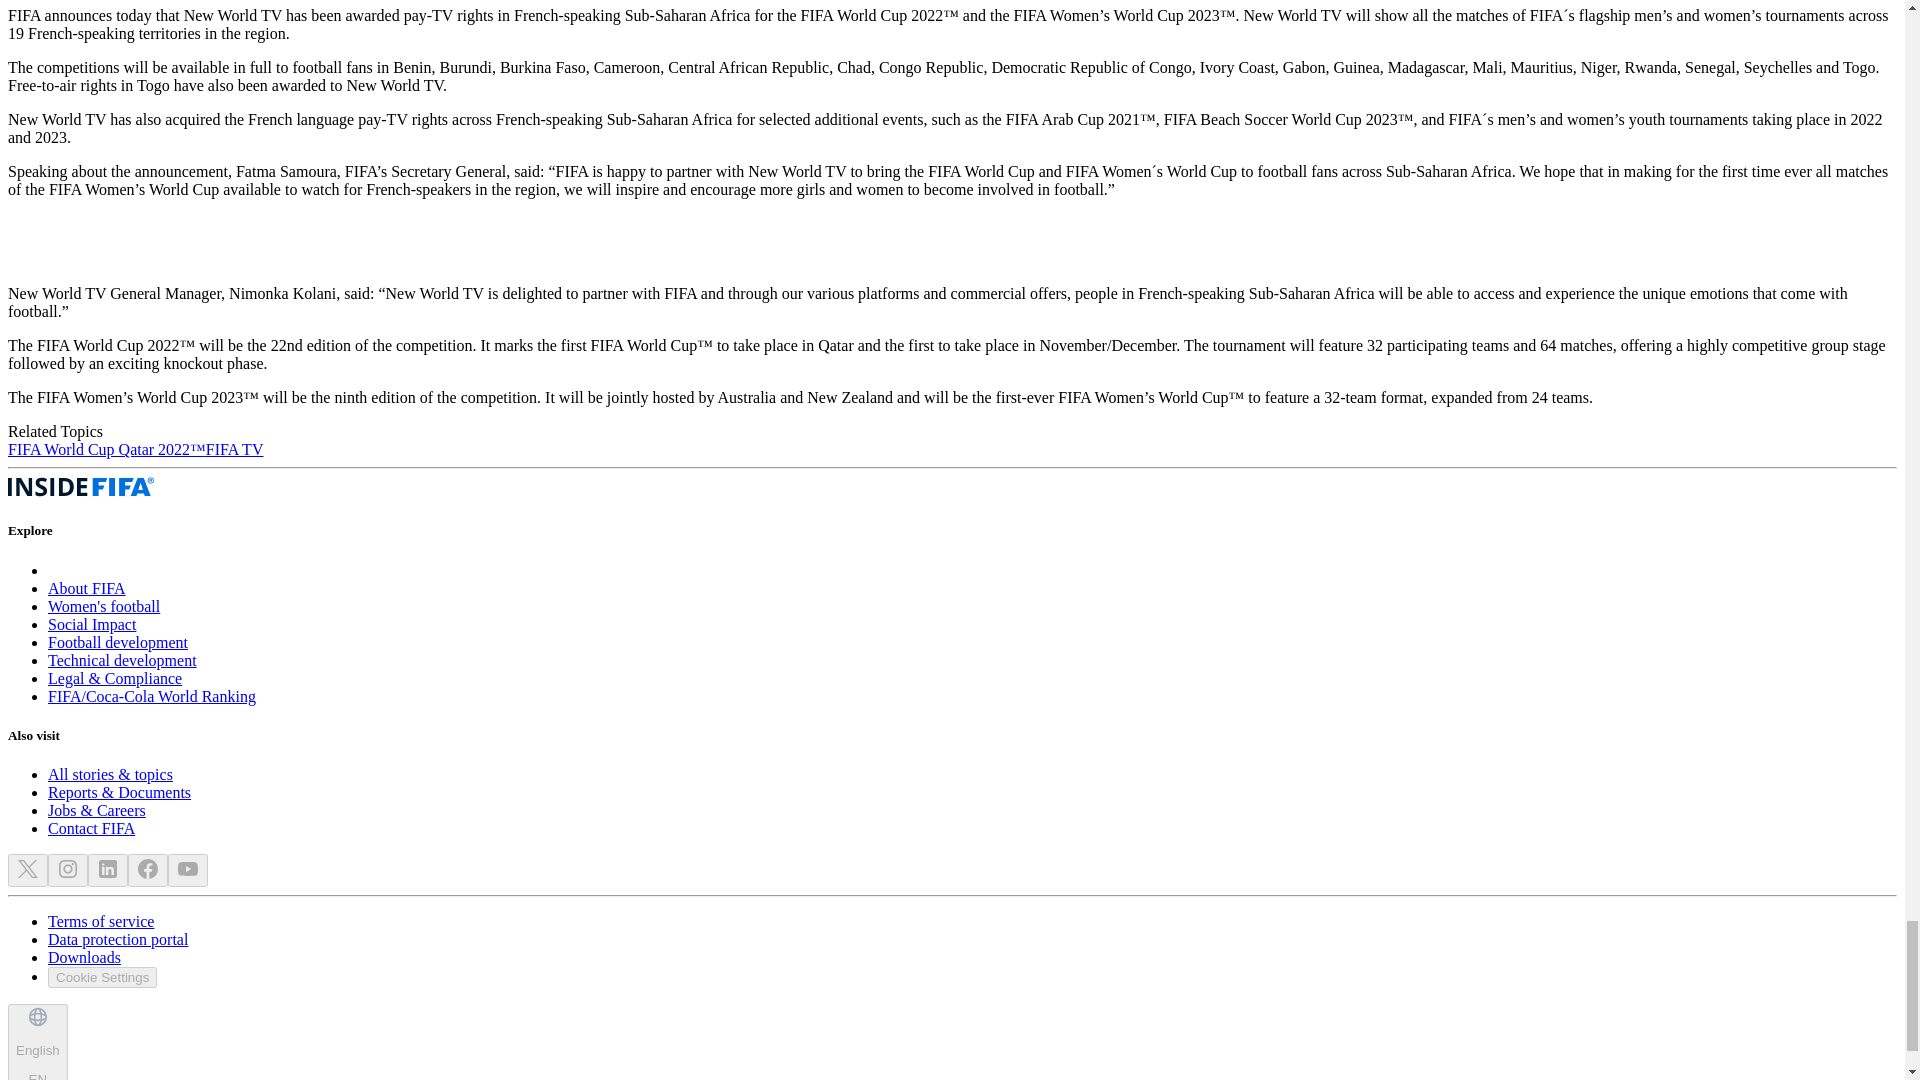  What do you see at coordinates (234, 448) in the screenshot?
I see `FIFA TV` at bounding box center [234, 448].